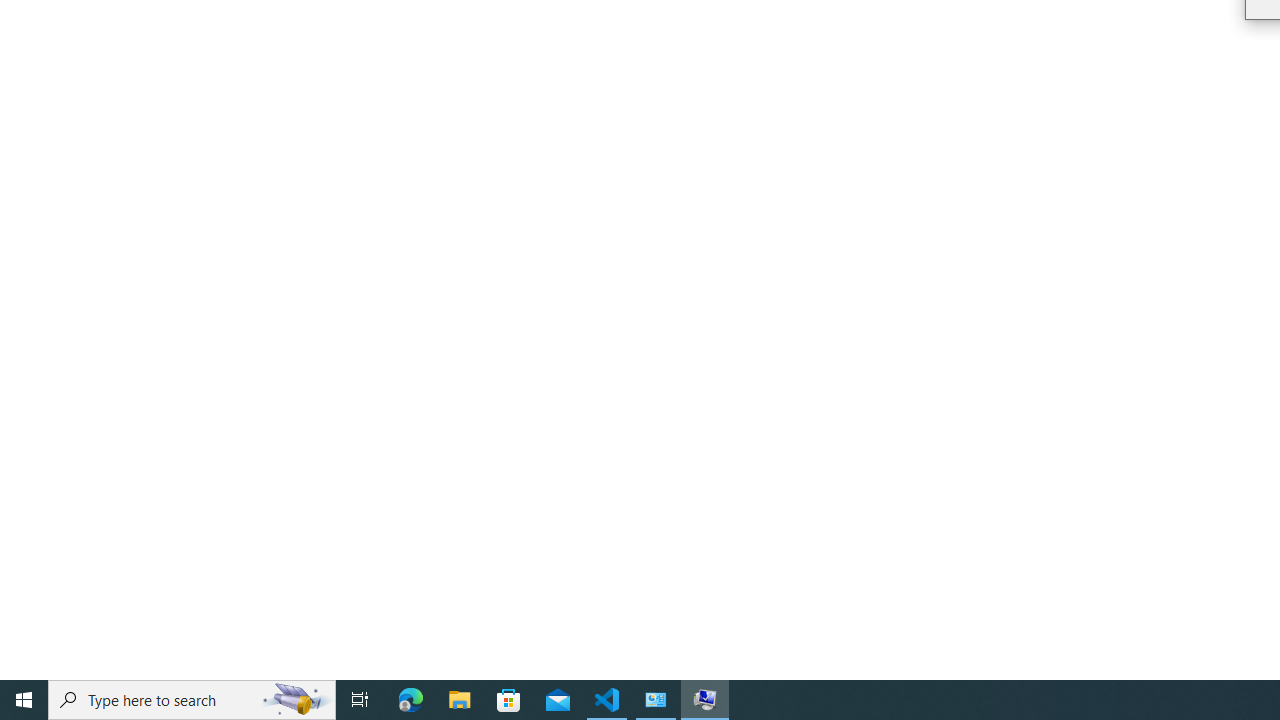  I want to click on Microsoft Store, so click(509, 700).